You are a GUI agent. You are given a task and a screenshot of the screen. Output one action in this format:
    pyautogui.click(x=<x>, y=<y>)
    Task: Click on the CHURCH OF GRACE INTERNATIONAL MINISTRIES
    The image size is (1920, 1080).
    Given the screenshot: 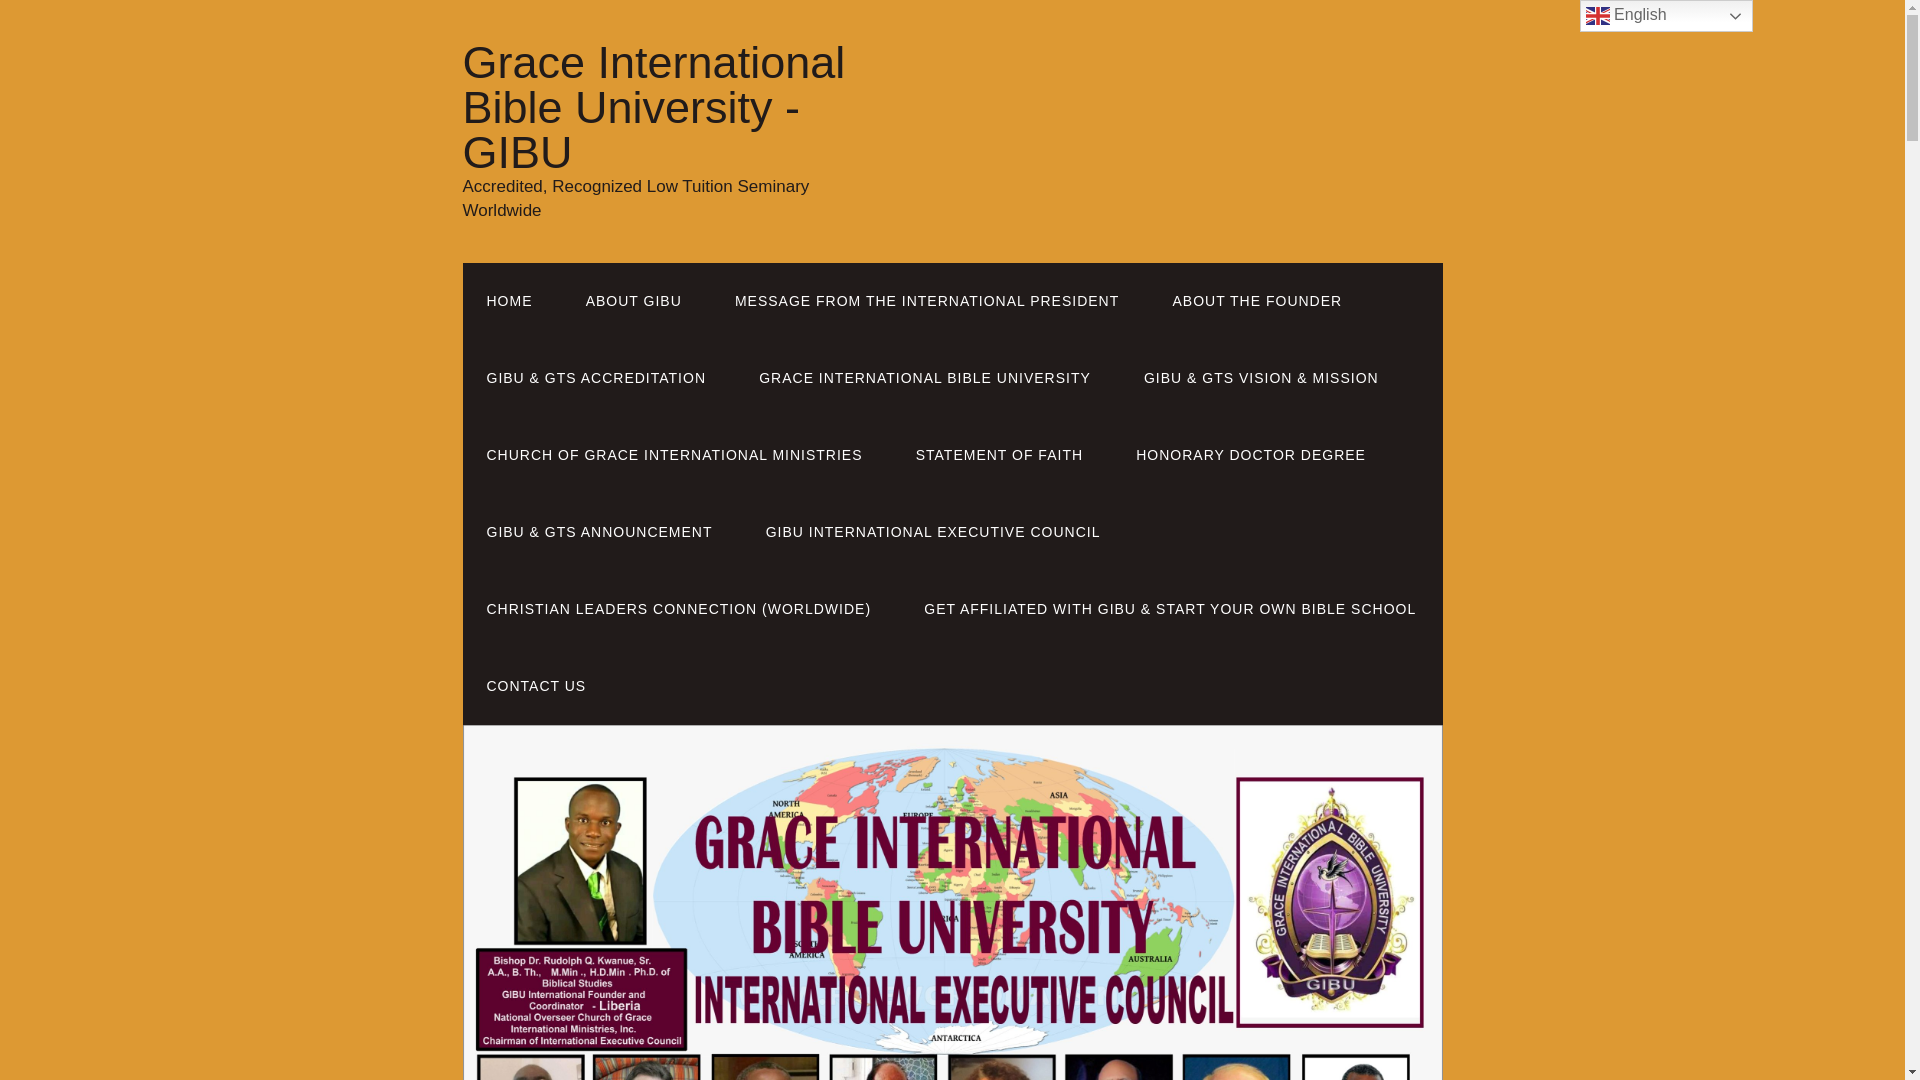 What is the action you would take?
    pyautogui.click(x=674, y=454)
    